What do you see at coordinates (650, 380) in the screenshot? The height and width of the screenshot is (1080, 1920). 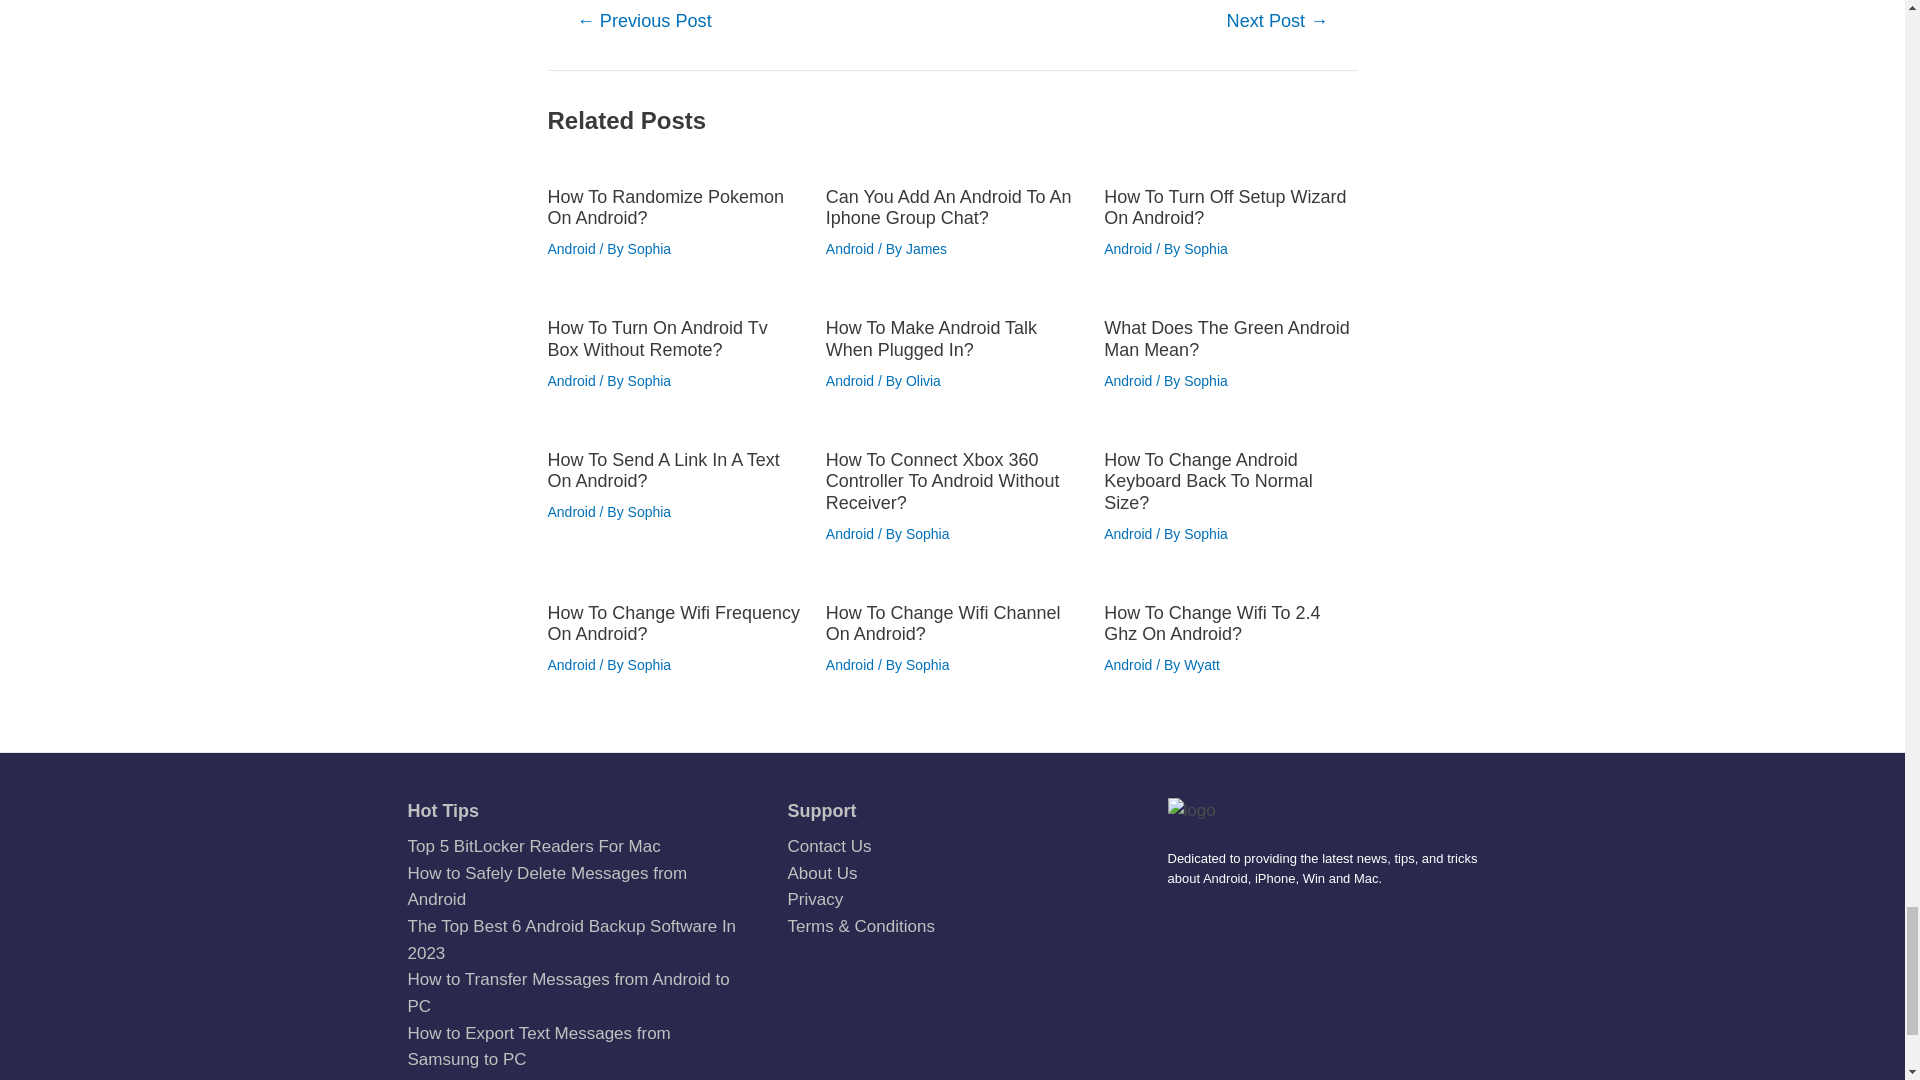 I see `View all posts by Sophia` at bounding box center [650, 380].